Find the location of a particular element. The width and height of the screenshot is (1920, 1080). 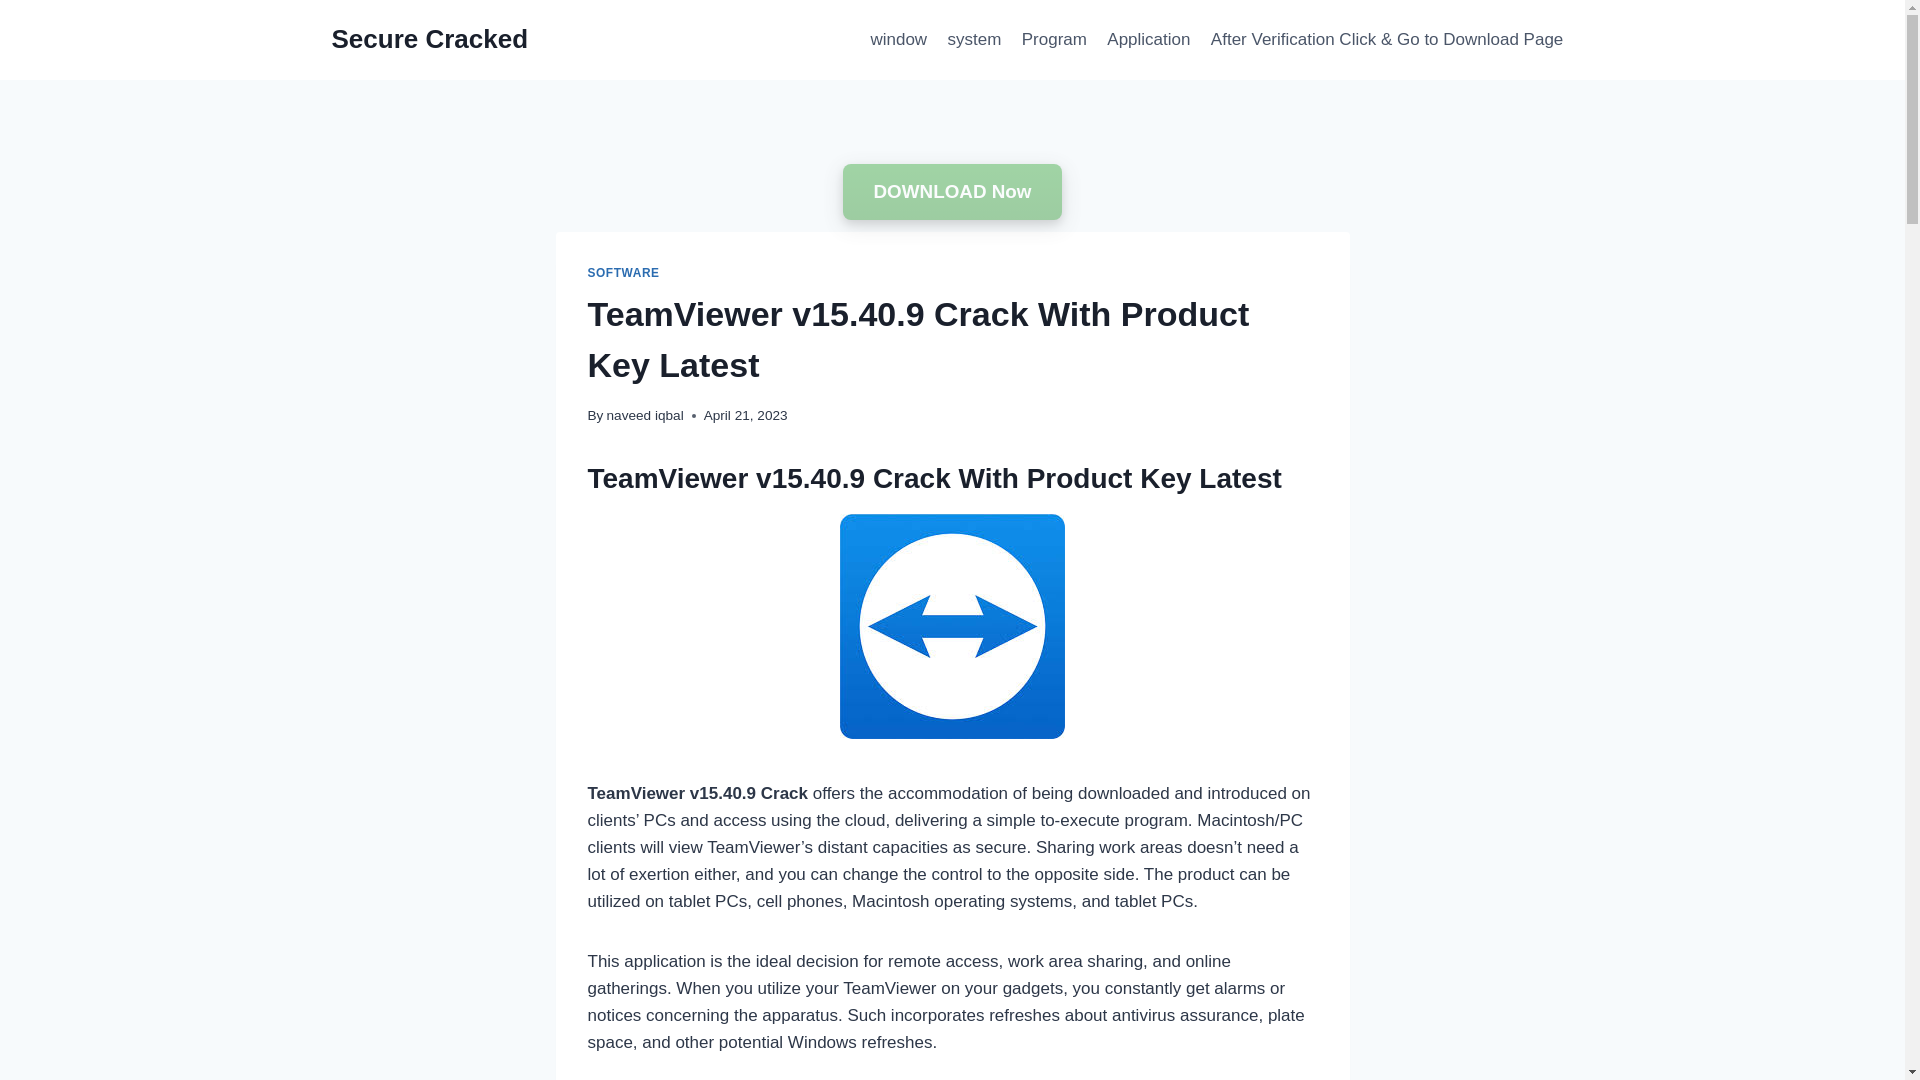

naveed iqbal is located at coordinates (644, 416).